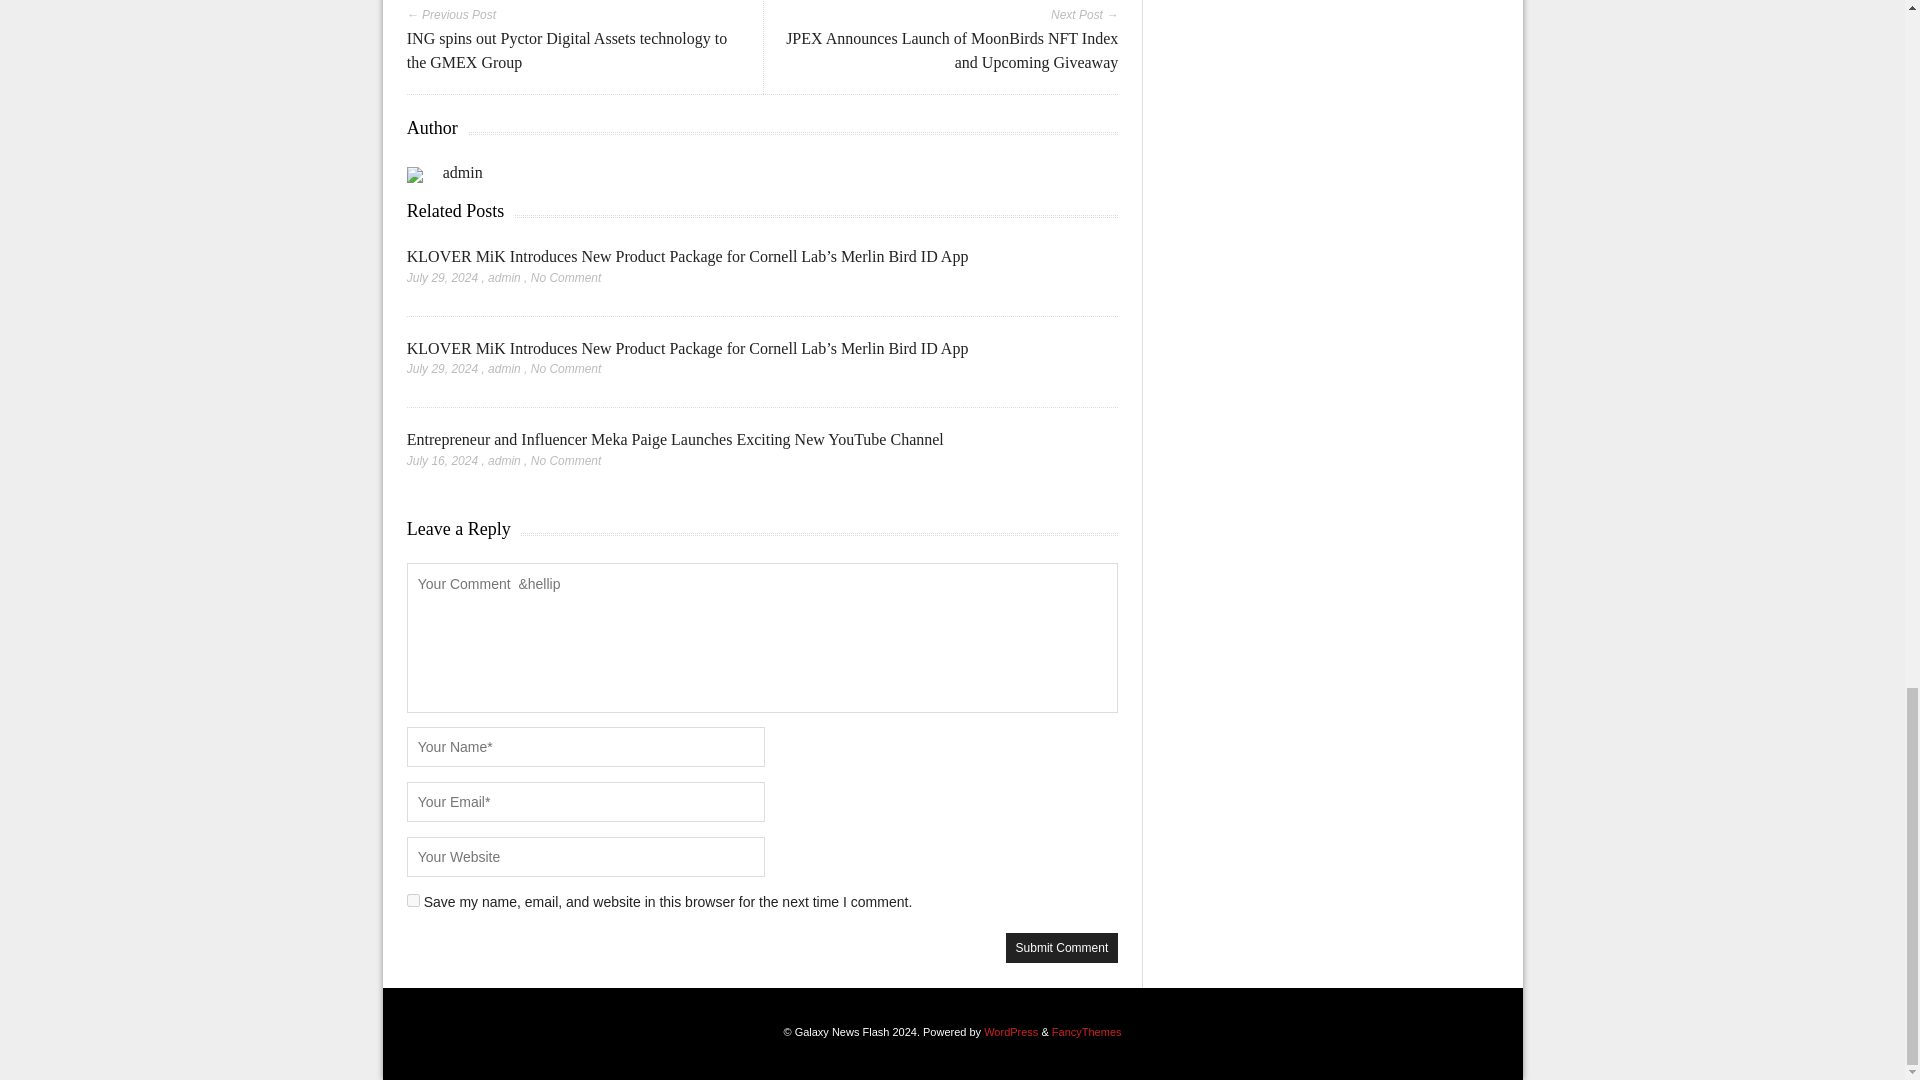 The width and height of the screenshot is (1920, 1080). Describe the element at coordinates (504, 368) in the screenshot. I see `admin` at that location.